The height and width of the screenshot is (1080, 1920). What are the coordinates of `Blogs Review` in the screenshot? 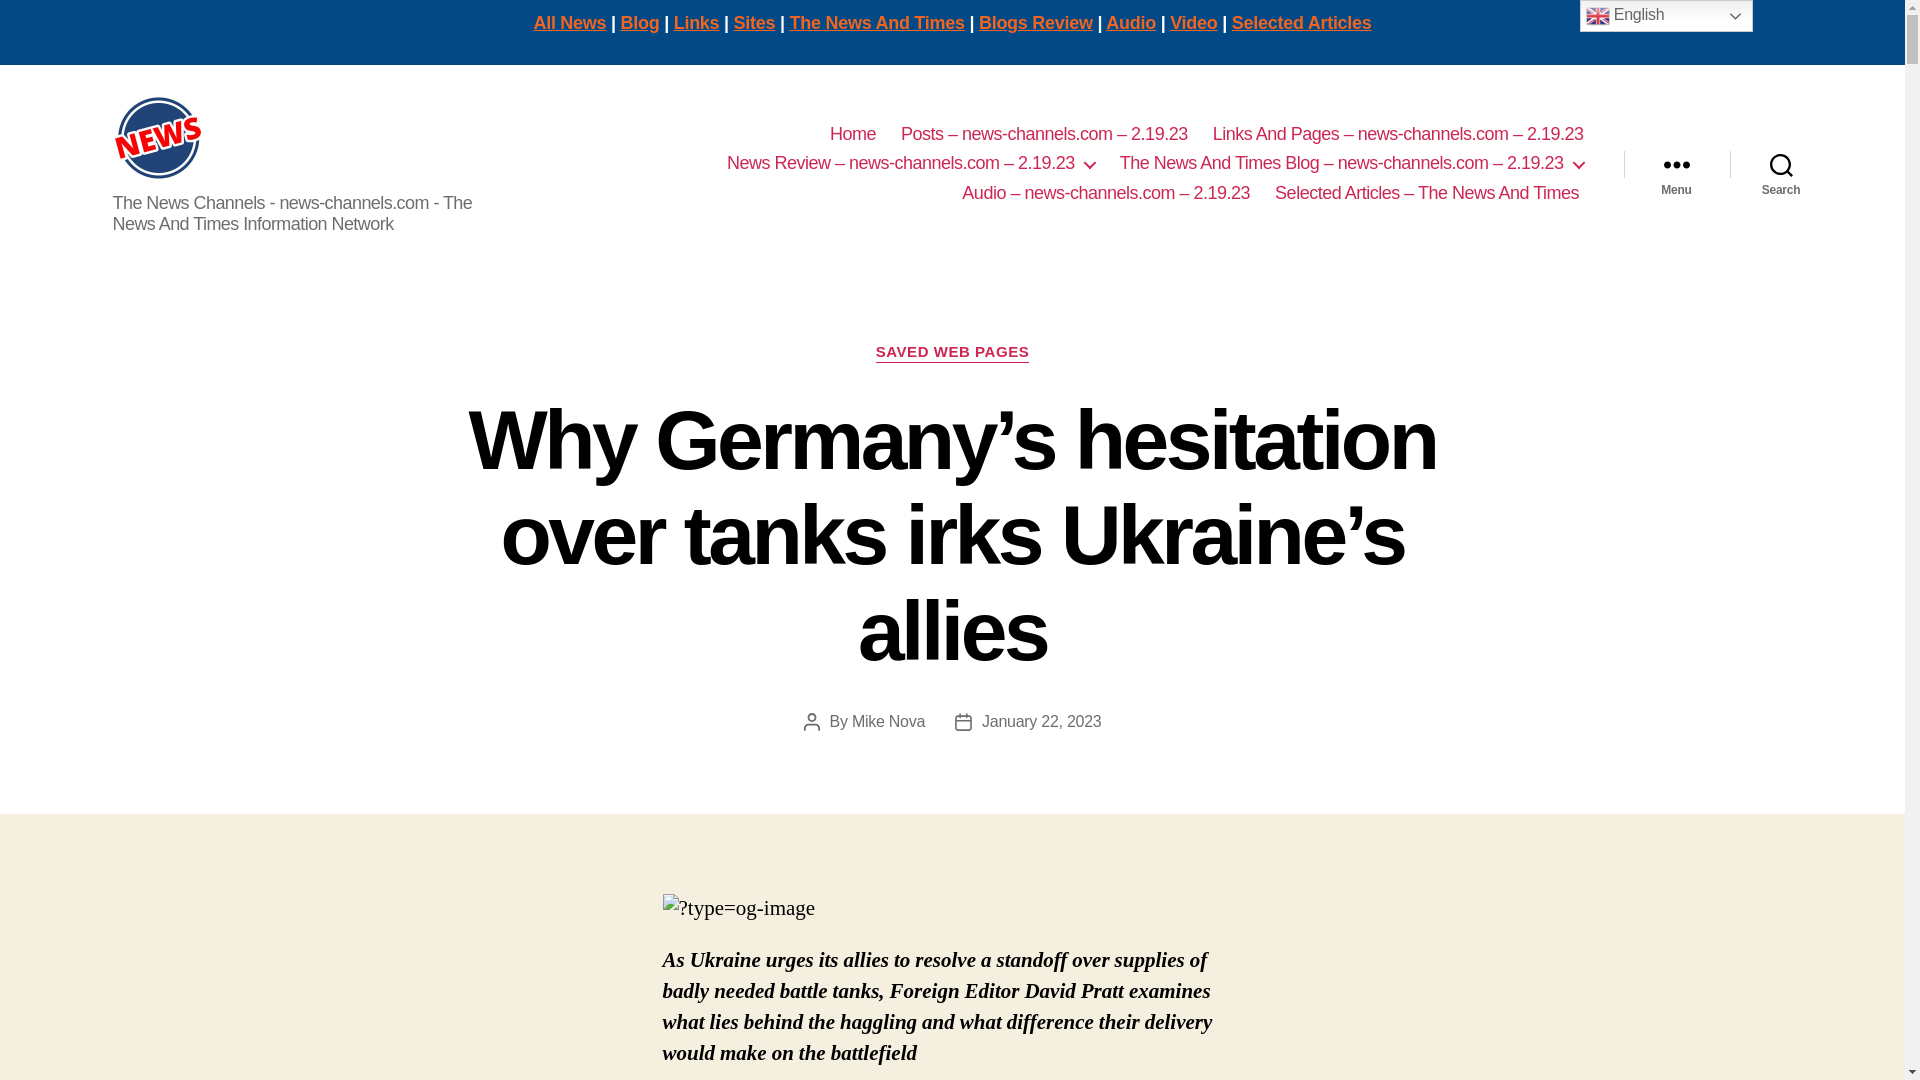 It's located at (1036, 22).